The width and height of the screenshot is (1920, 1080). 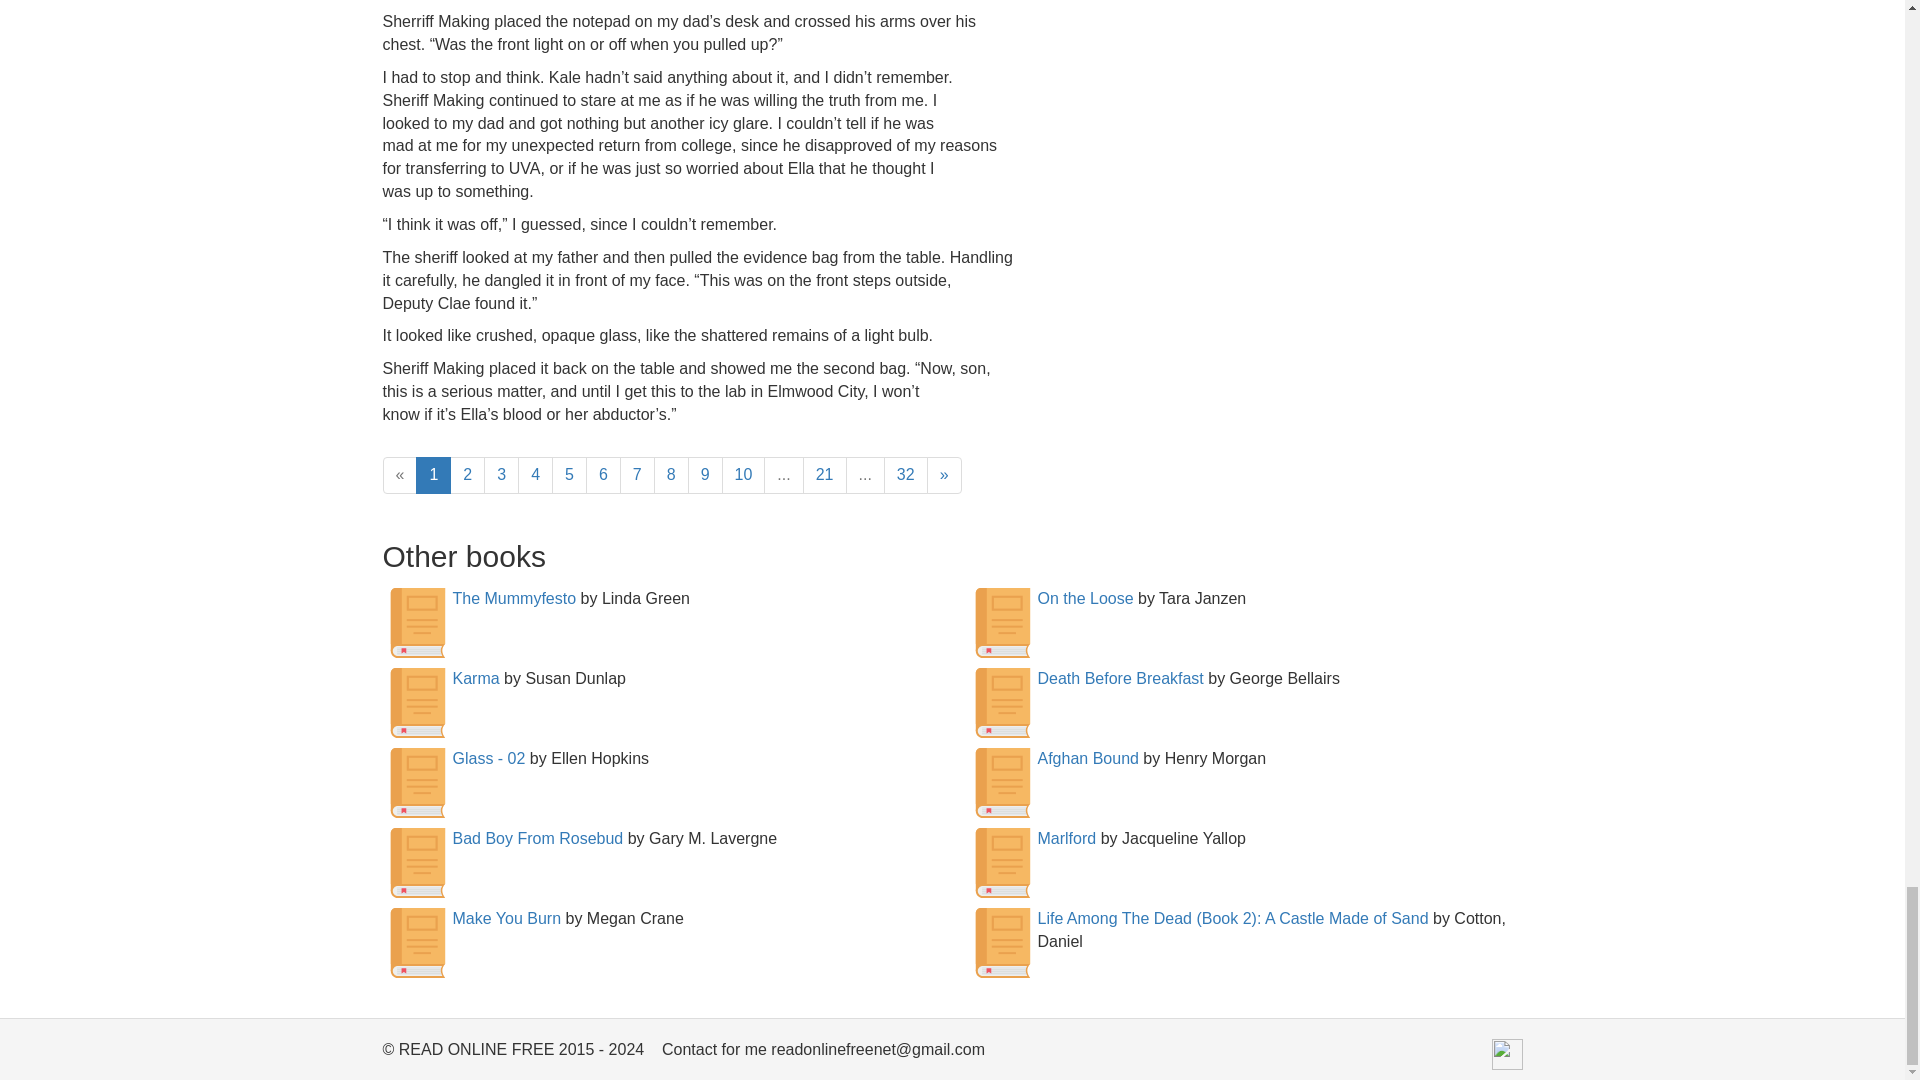 I want to click on 4, so click(x=535, y=474).